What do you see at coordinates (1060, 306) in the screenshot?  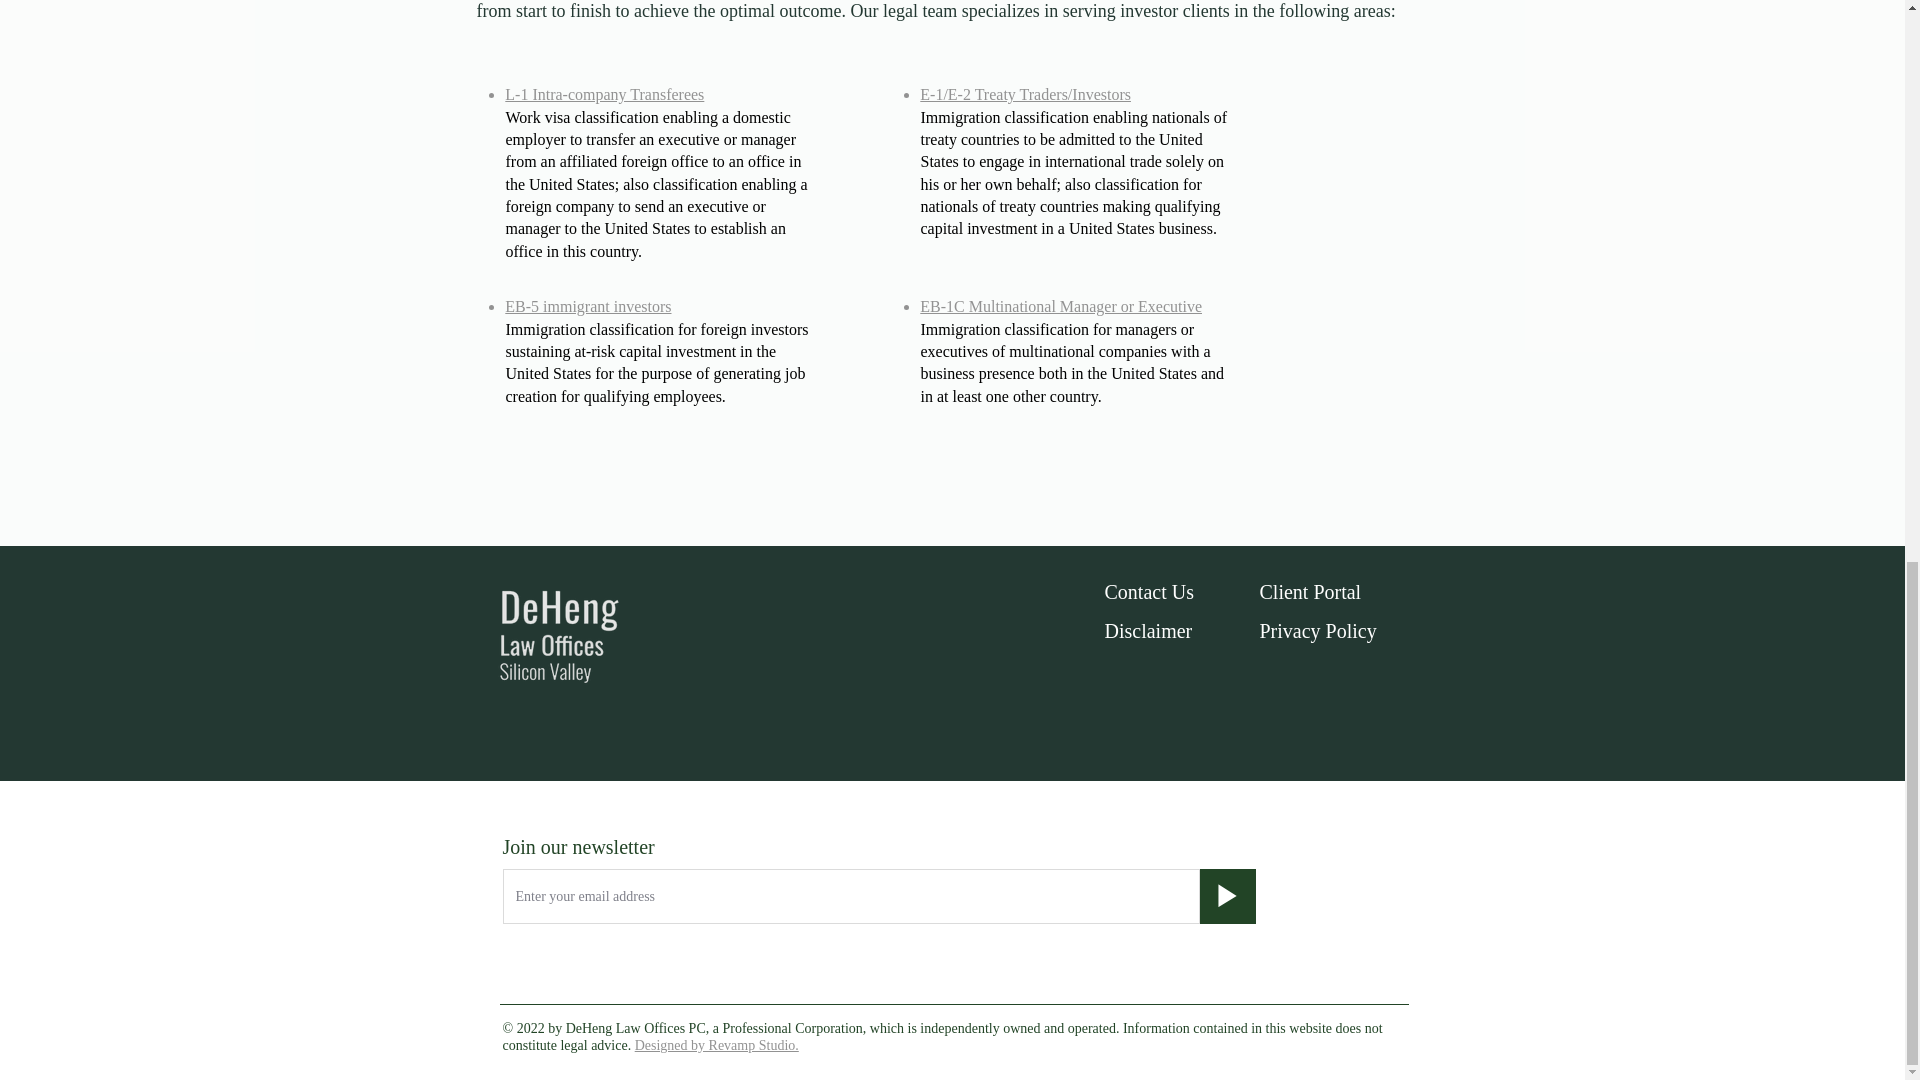 I see `EB-1C Multinational Manager or Executive` at bounding box center [1060, 306].